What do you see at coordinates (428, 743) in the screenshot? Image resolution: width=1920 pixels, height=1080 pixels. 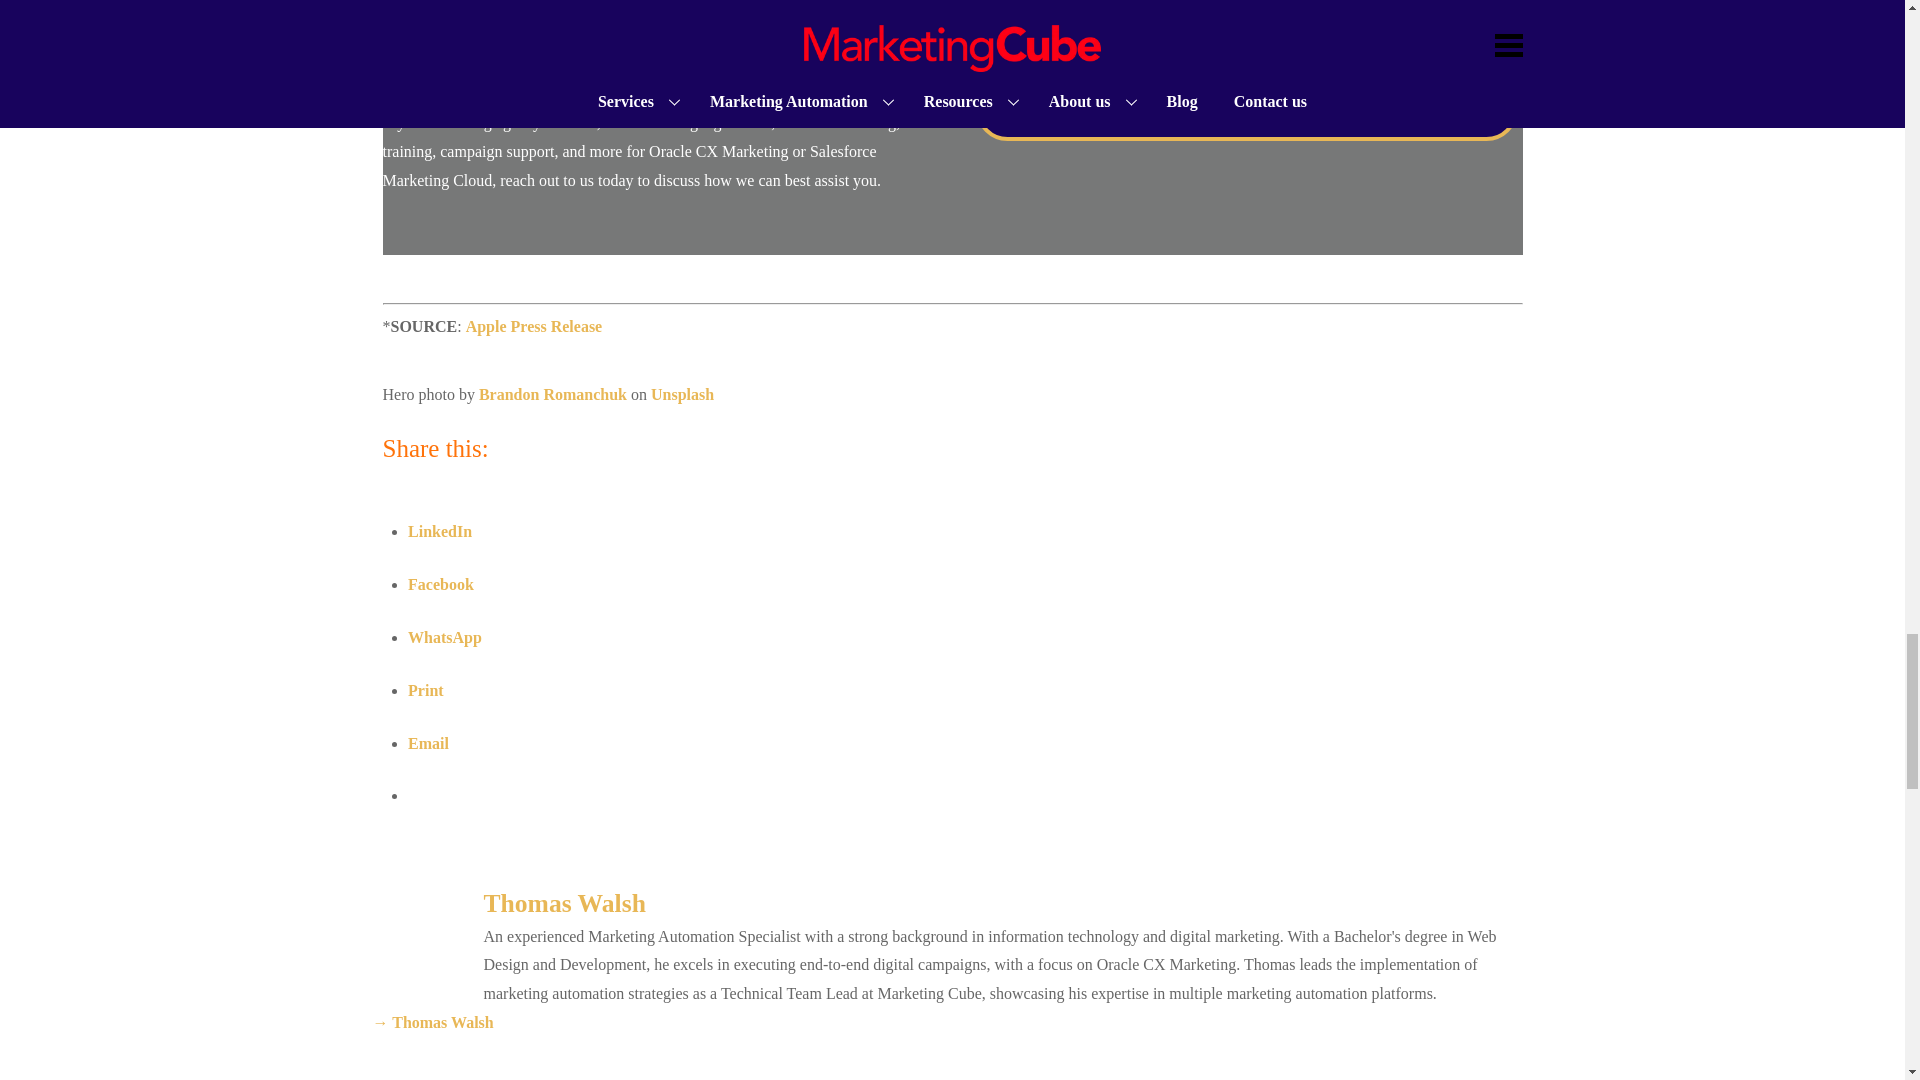 I see `Click to email a link to a friend` at bounding box center [428, 743].